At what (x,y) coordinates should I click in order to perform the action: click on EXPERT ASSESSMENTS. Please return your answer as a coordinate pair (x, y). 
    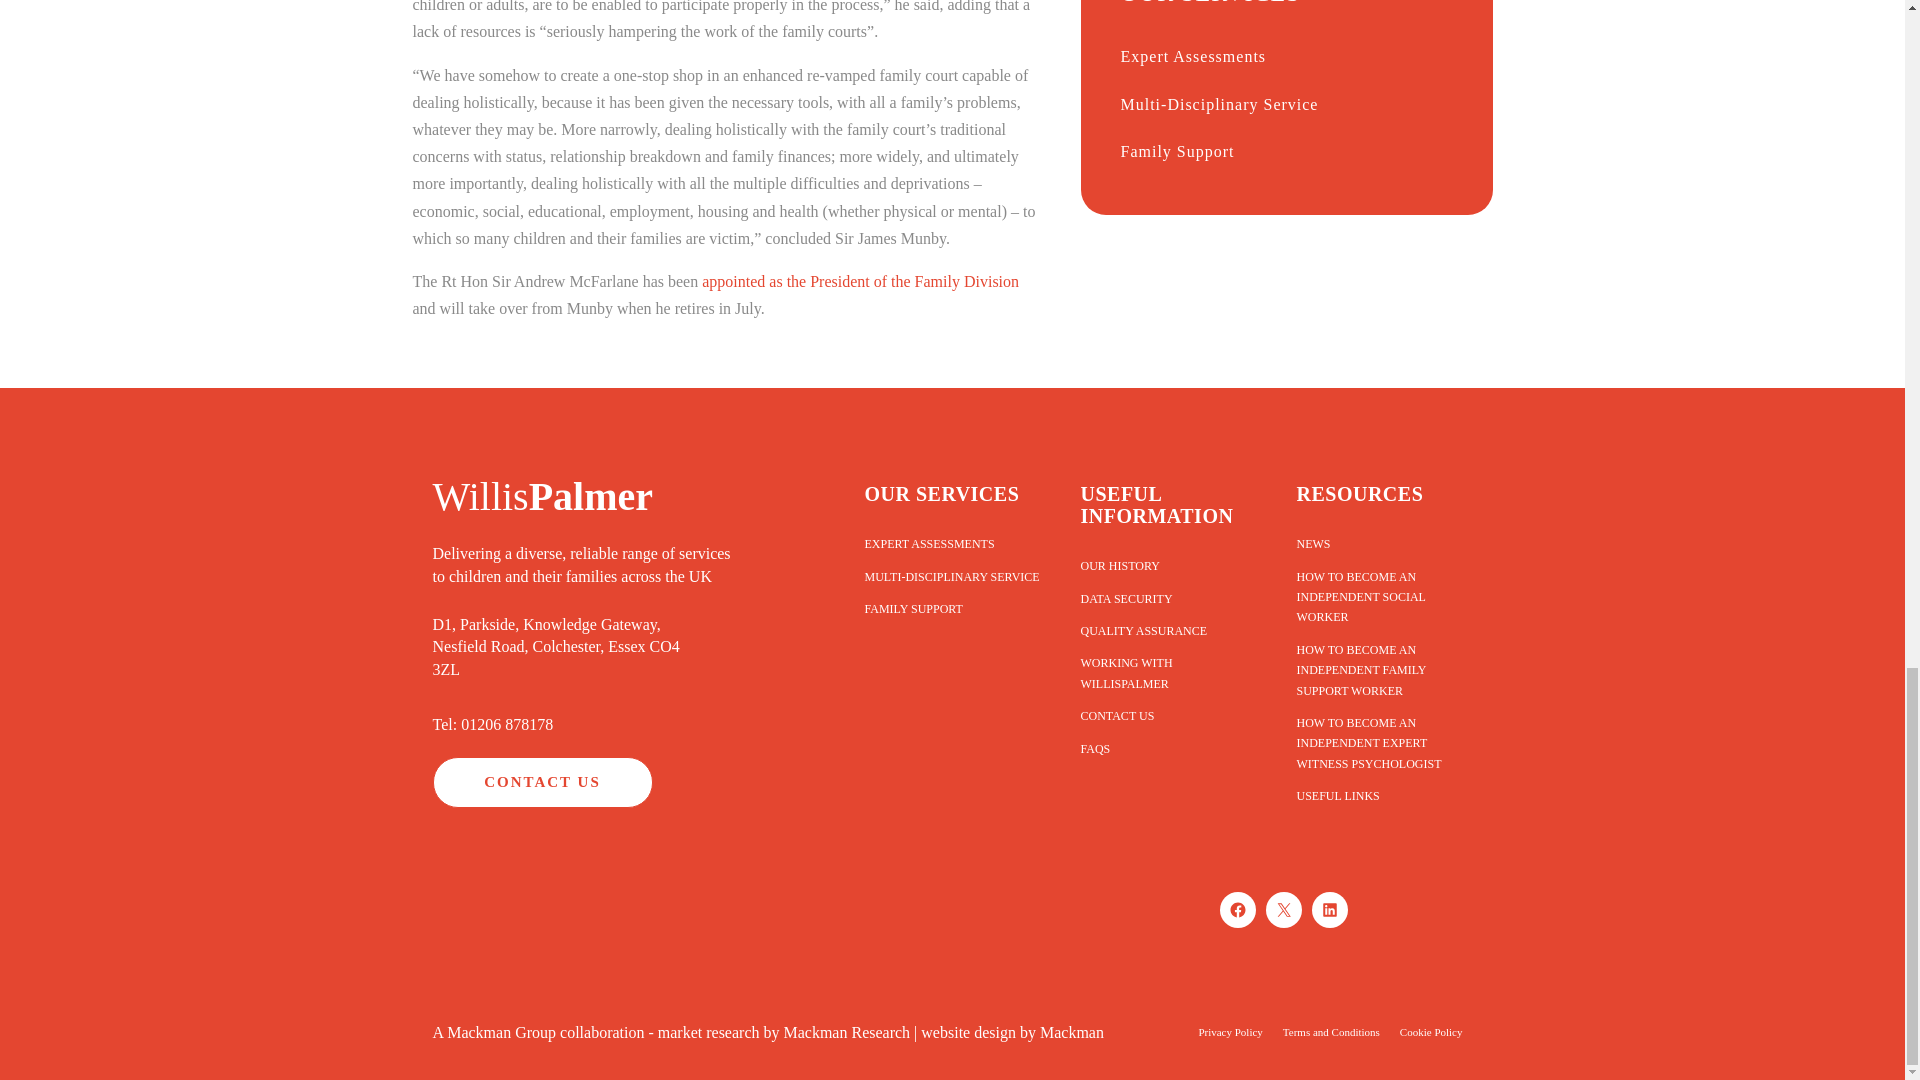
    Looking at the image, I should click on (951, 544).